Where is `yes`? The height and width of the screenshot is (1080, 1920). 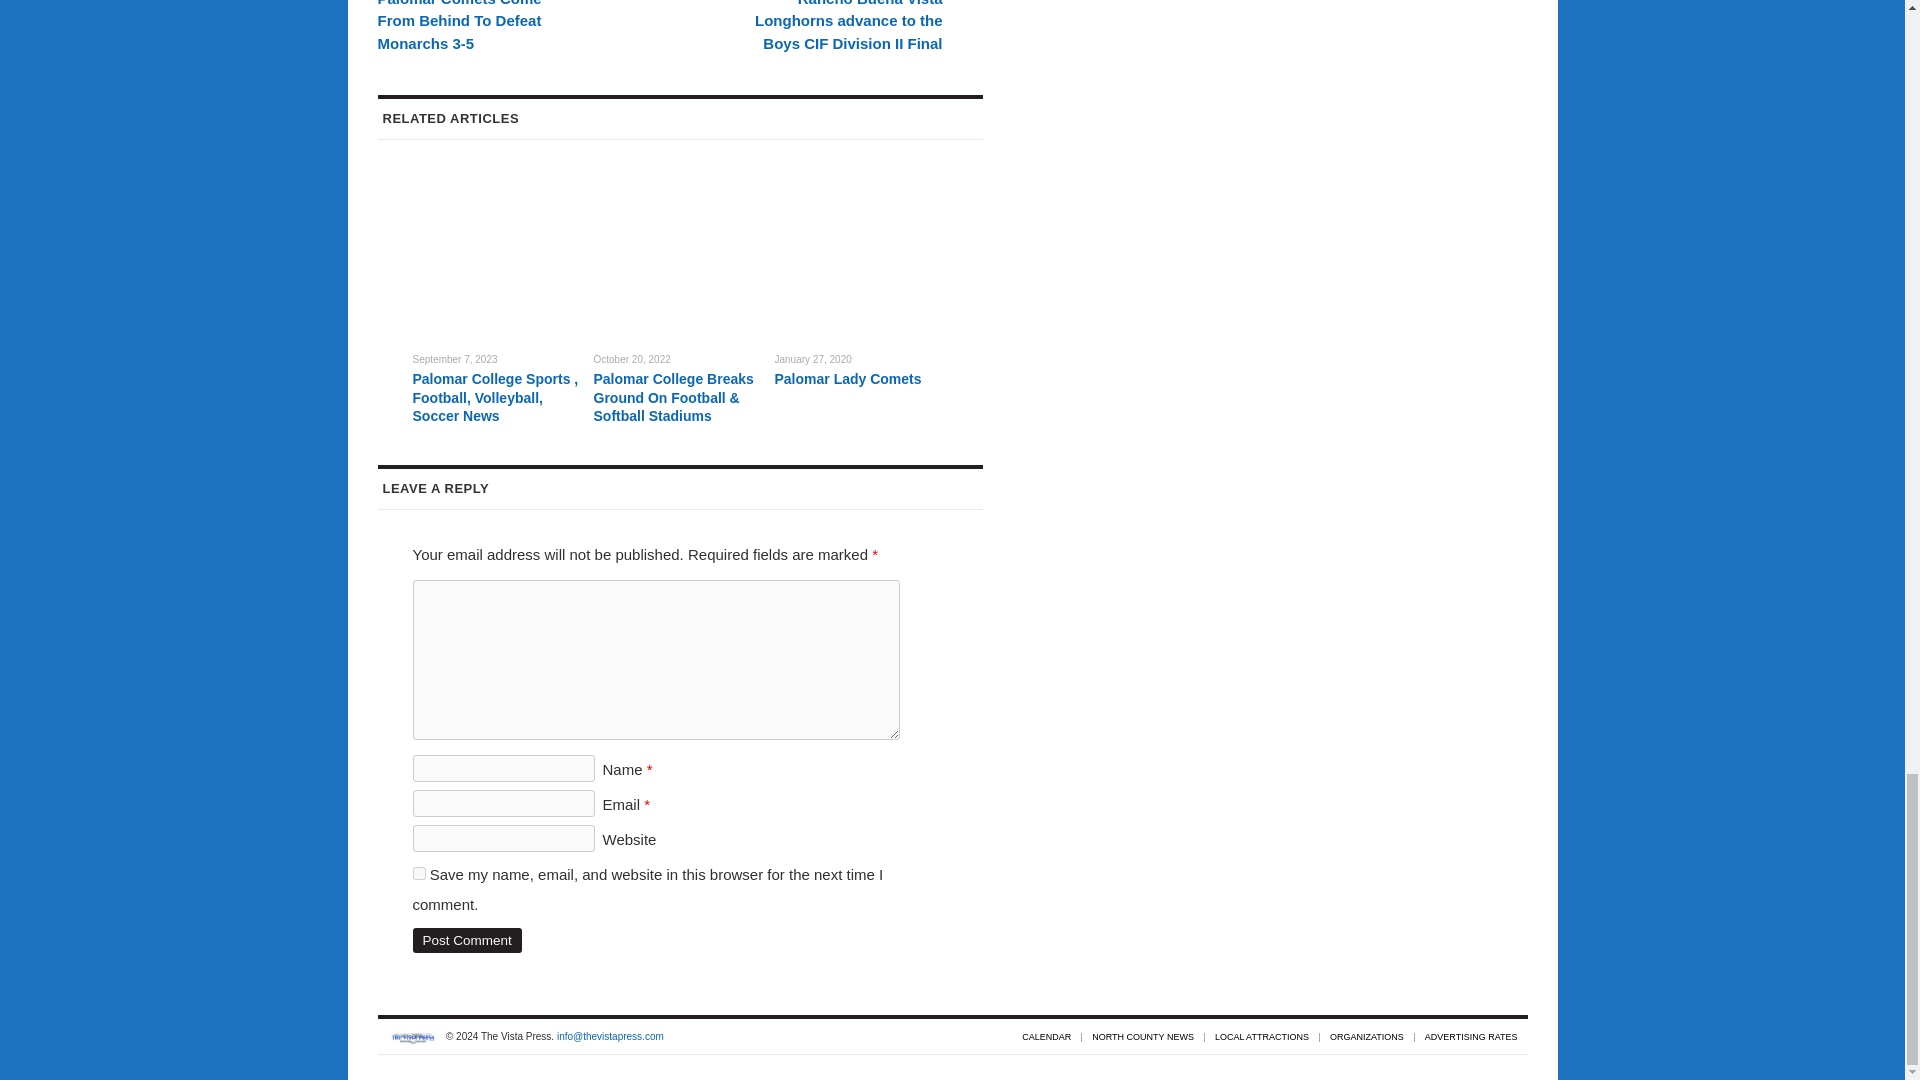 yes is located at coordinates (418, 874).